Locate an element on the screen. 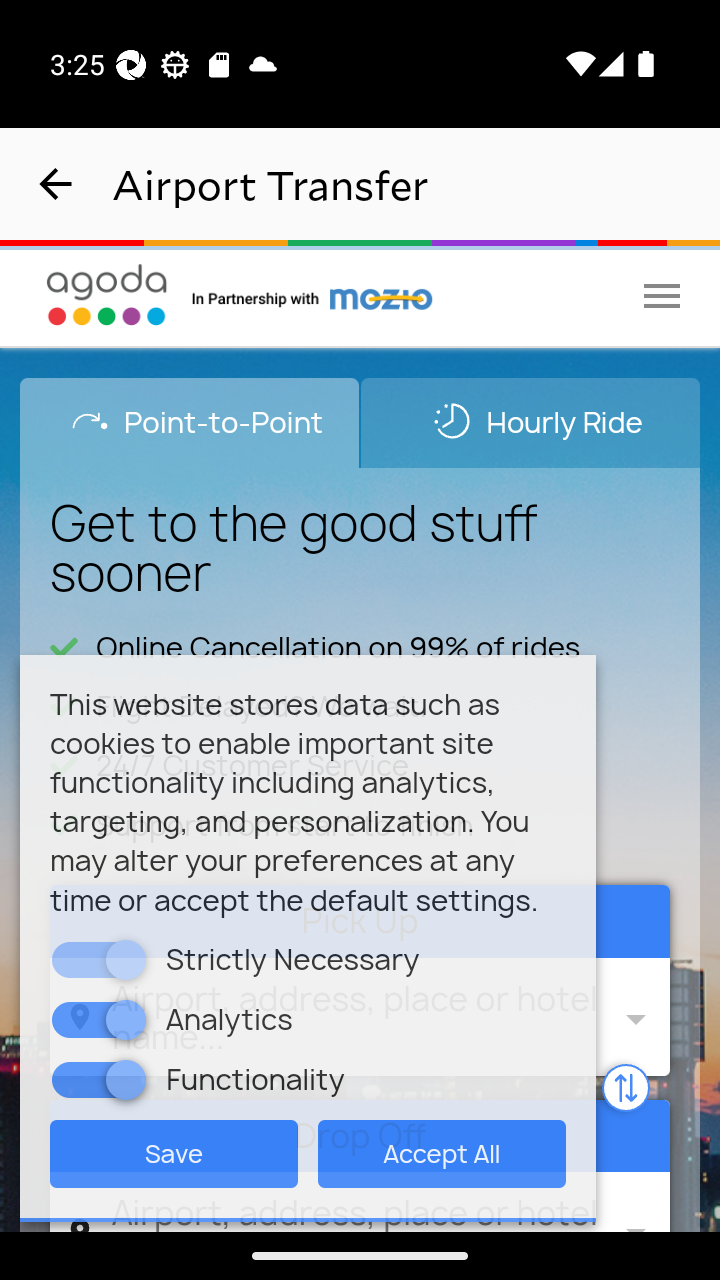 Image resolution: width=720 pixels, height=1280 pixels. Accept All is located at coordinates (442, 1152).